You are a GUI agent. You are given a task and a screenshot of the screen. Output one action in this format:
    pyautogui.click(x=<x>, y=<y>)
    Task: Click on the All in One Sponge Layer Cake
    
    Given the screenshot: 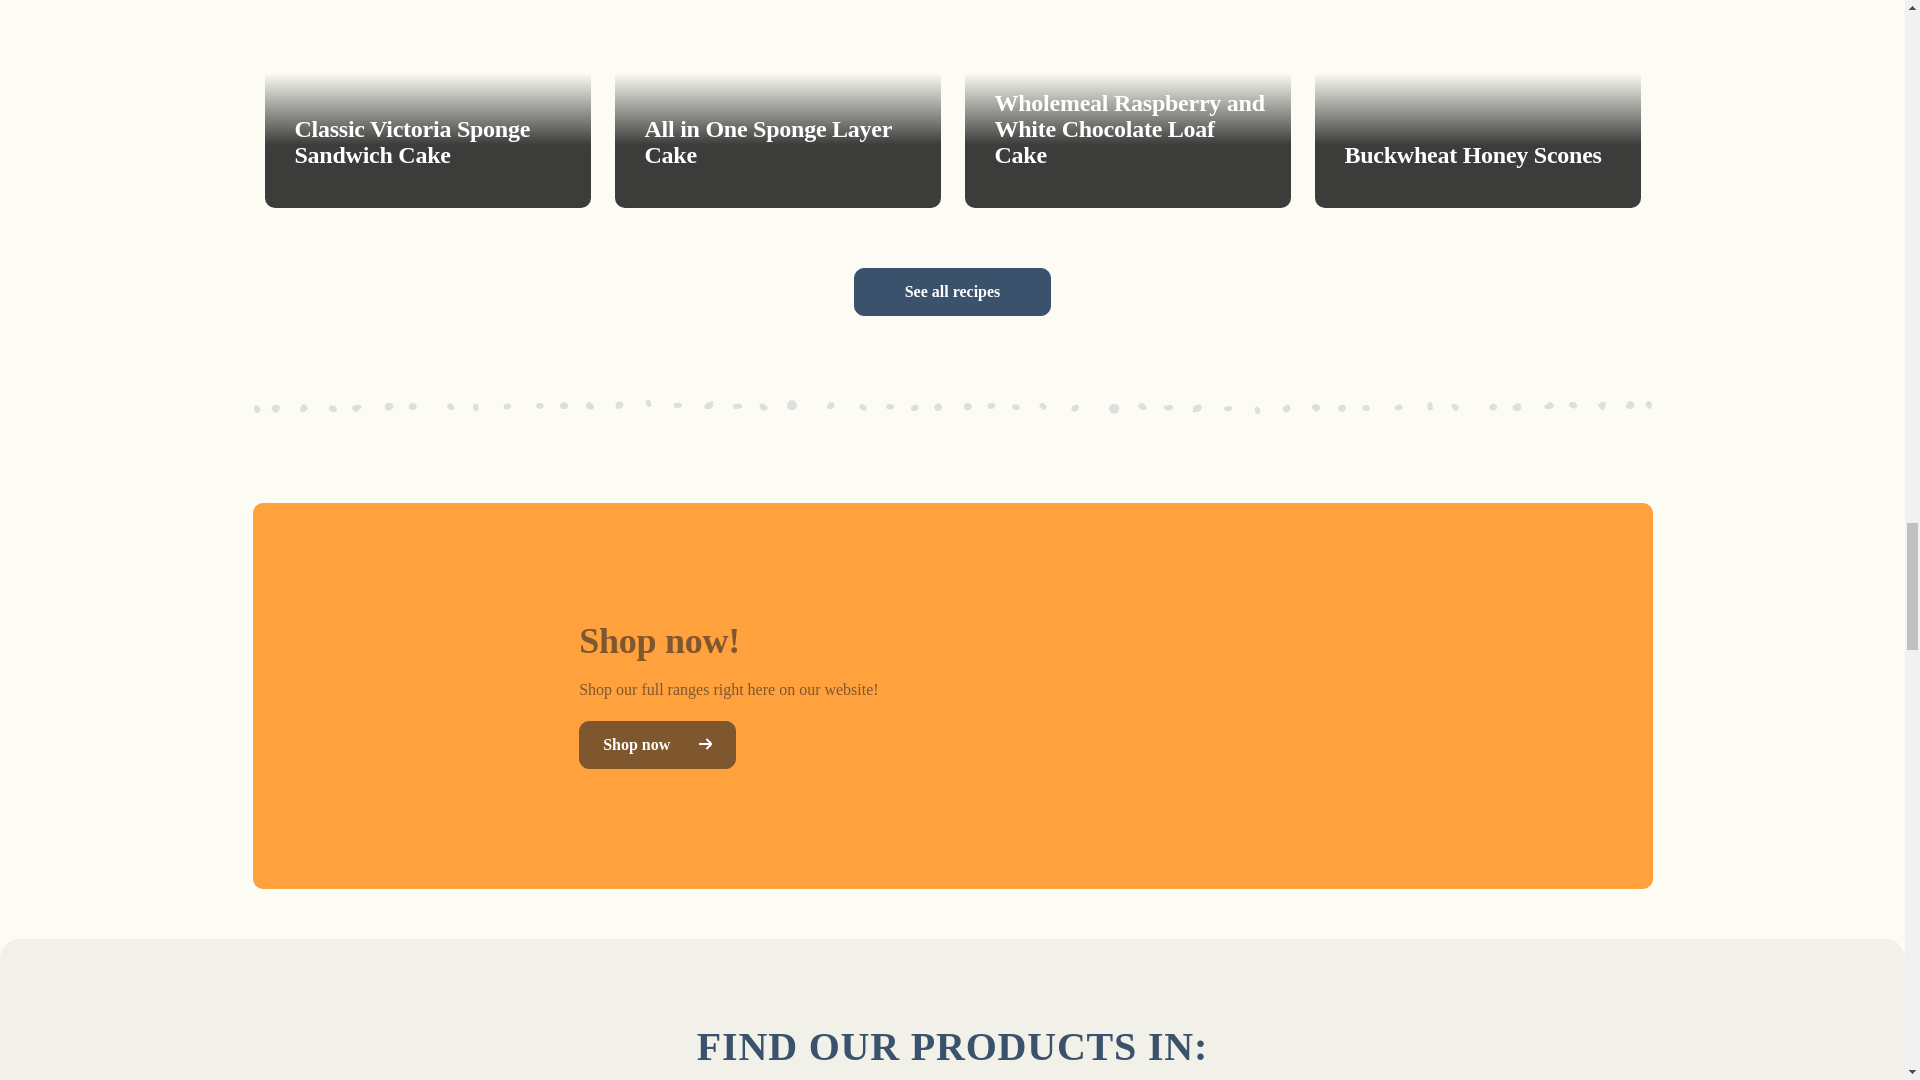 What is the action you would take?
    pyautogui.click(x=777, y=104)
    